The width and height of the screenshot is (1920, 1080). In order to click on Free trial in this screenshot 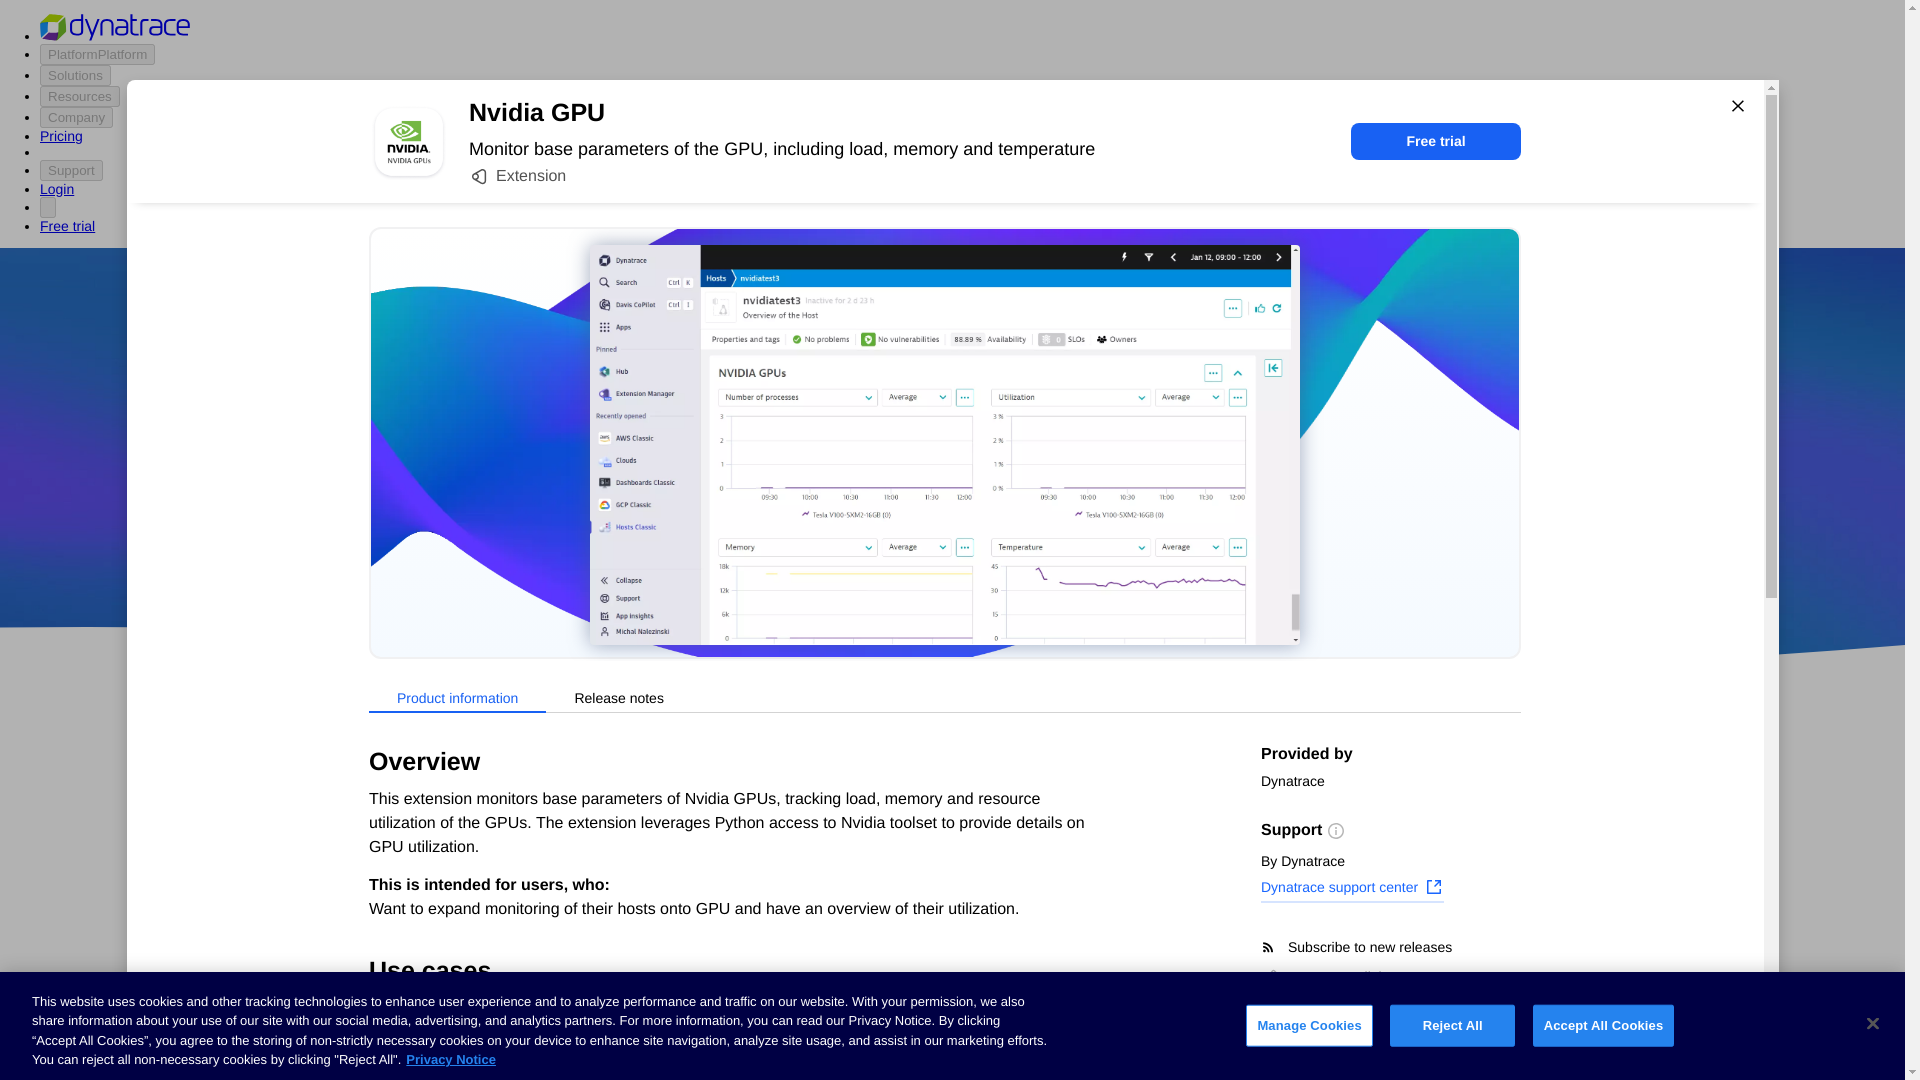, I will do `click(1436, 141)`.